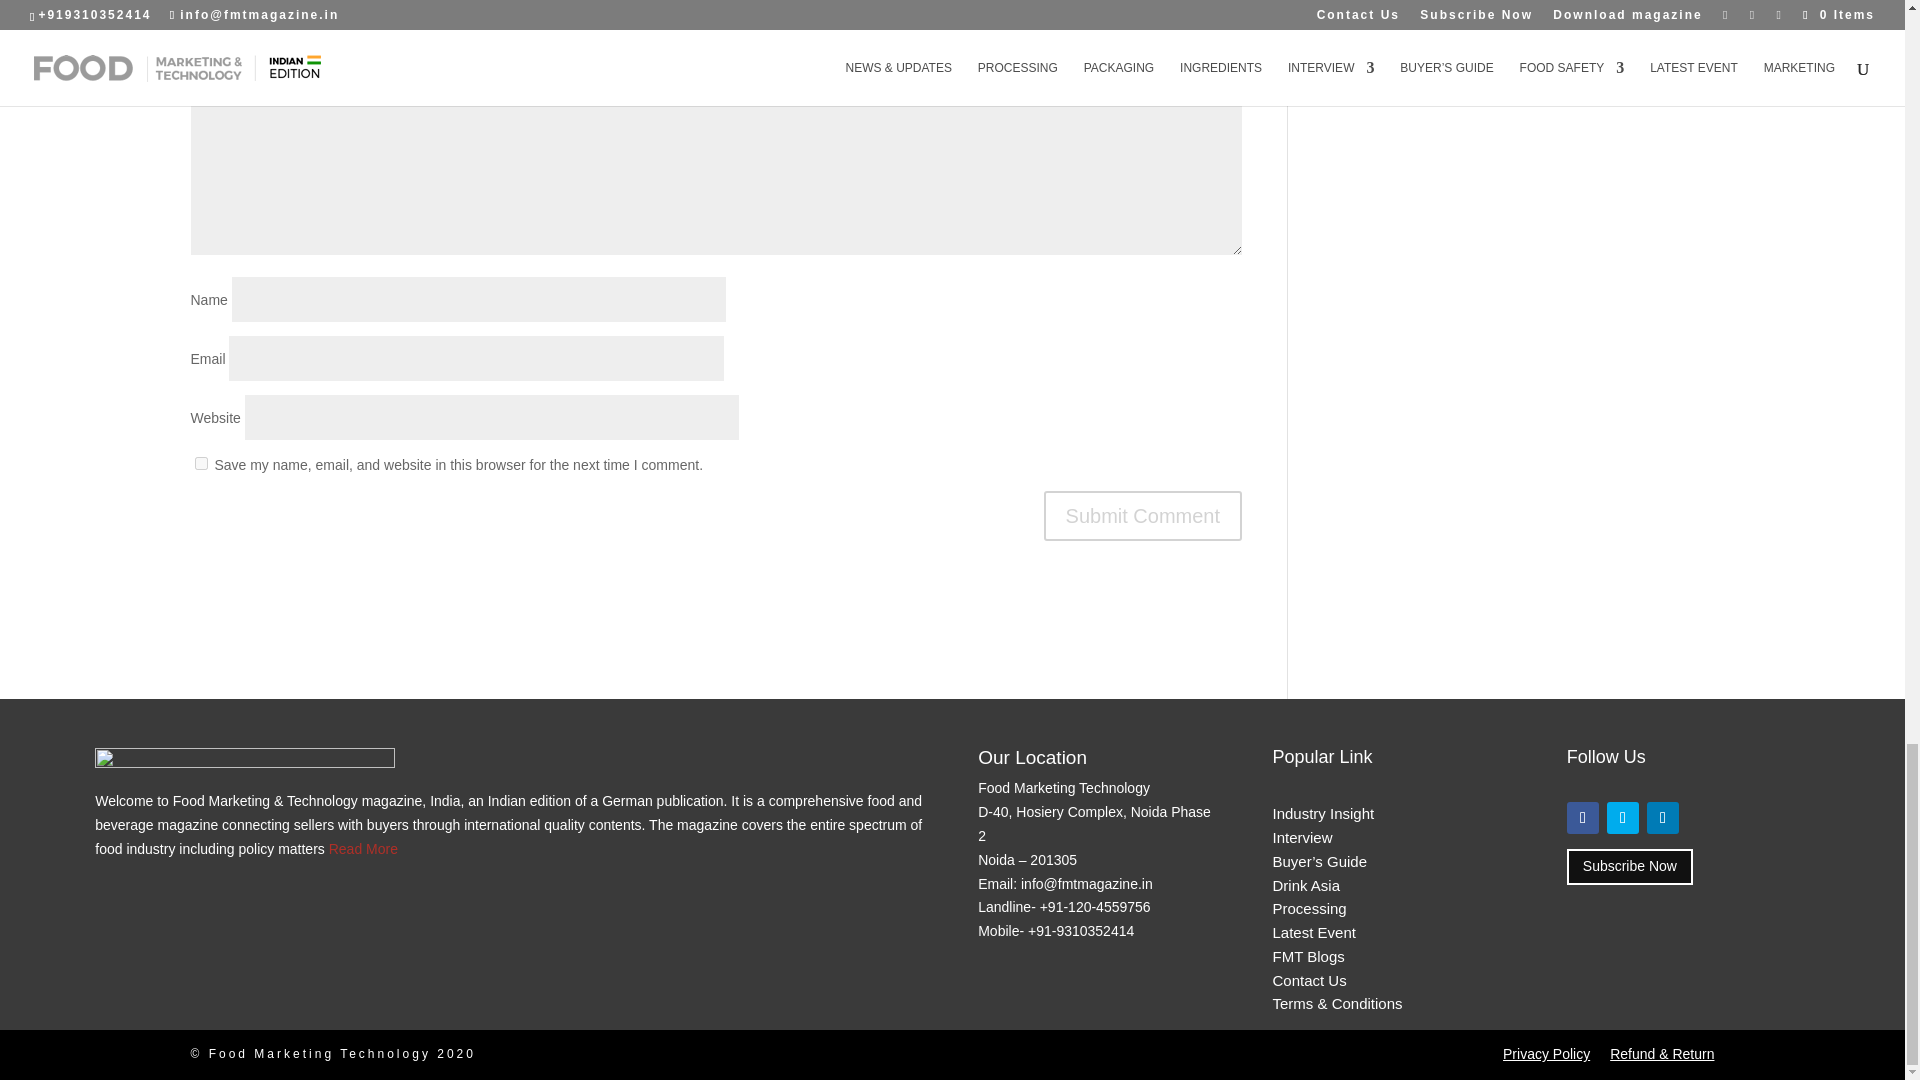 This screenshot has height=1080, width=1920. What do you see at coordinates (1662, 818) in the screenshot?
I see `Follow on LinkedIn` at bounding box center [1662, 818].